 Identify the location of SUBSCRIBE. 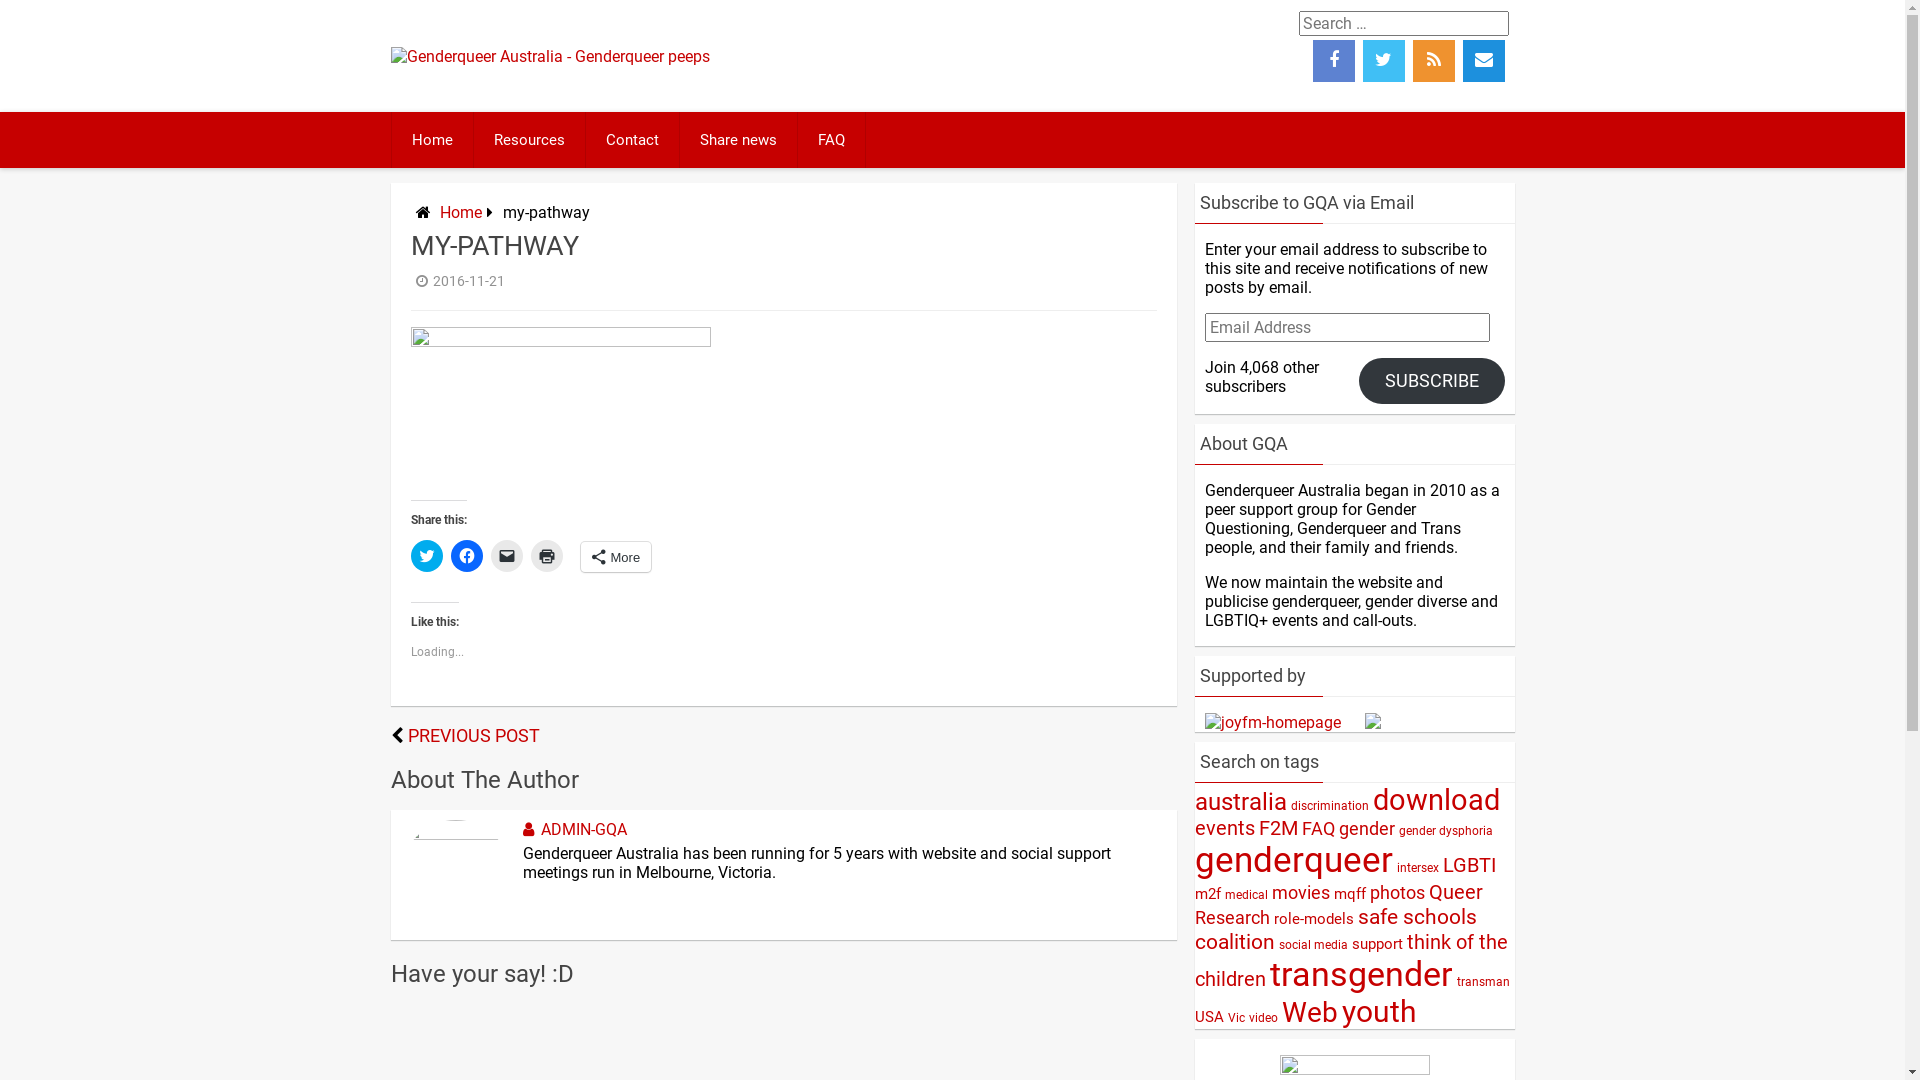
(1432, 381).